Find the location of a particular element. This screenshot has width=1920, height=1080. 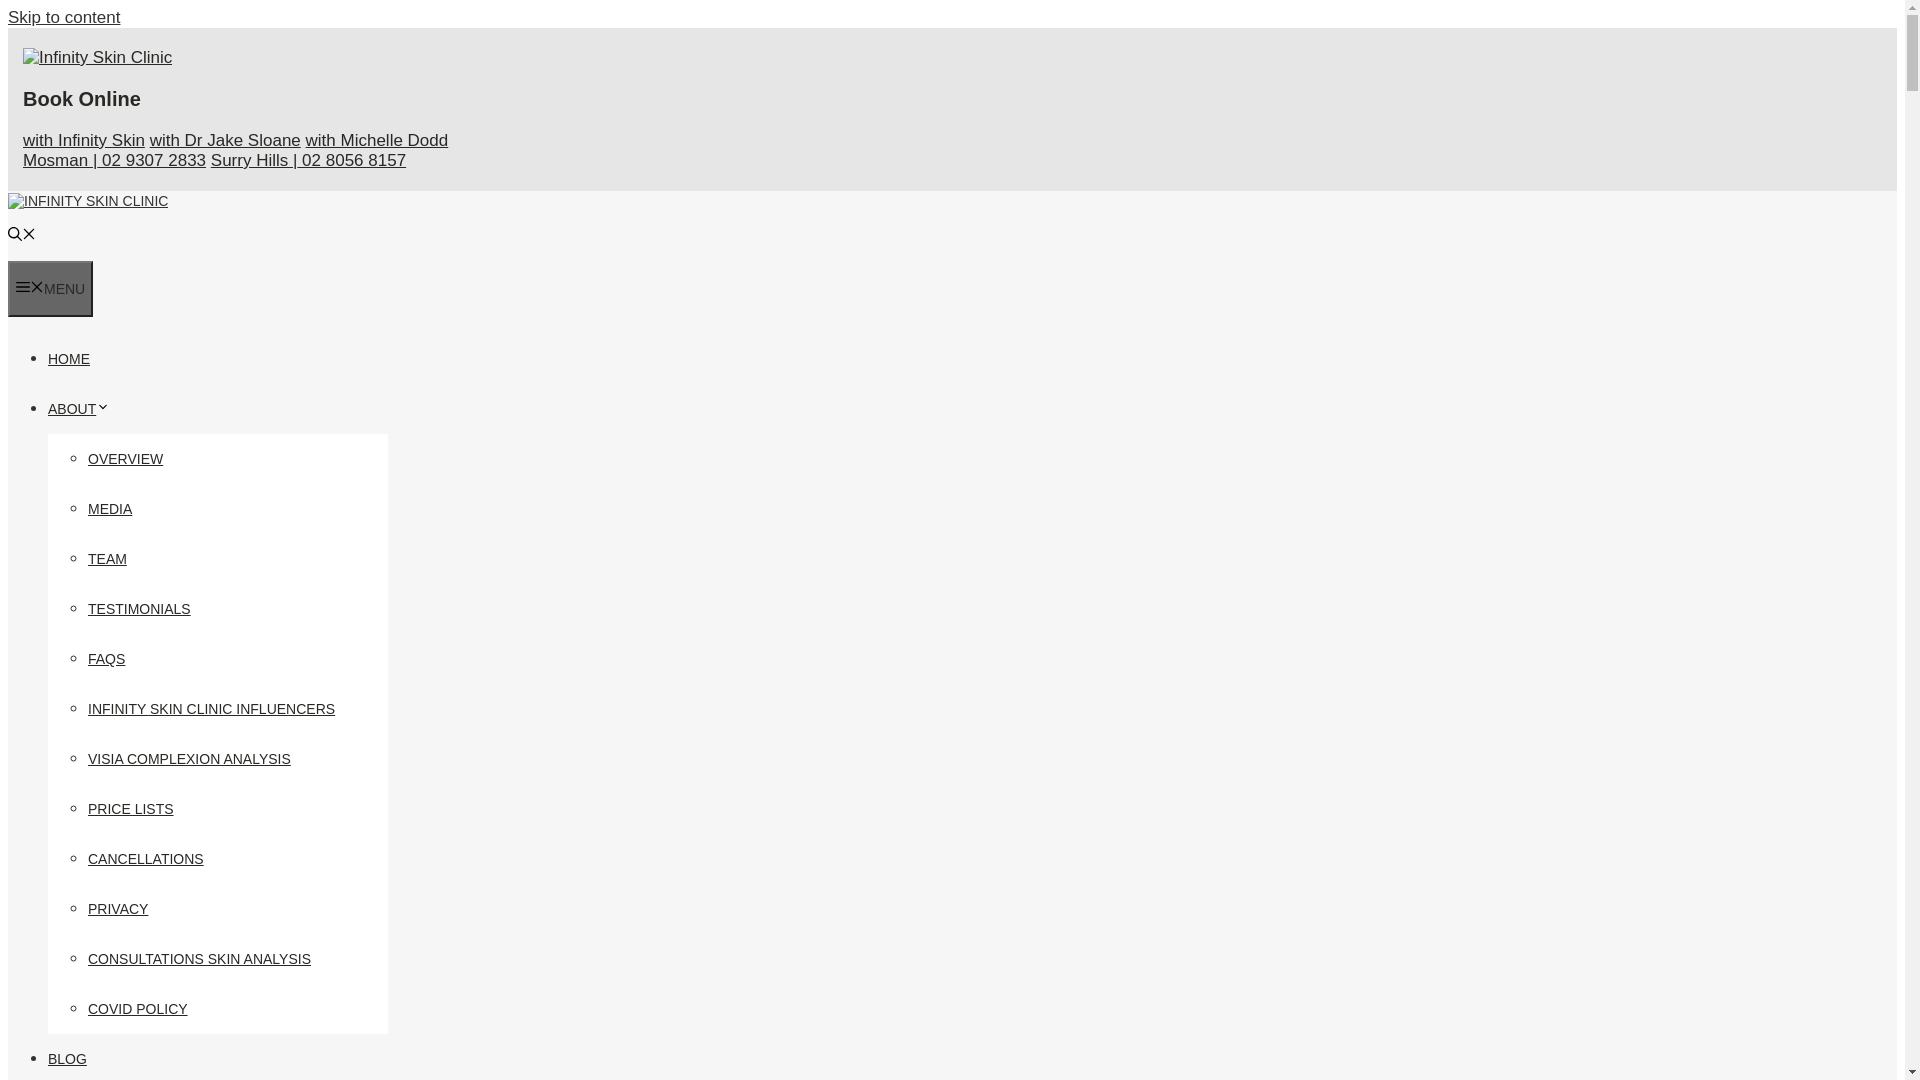

COVID POLICY is located at coordinates (138, 1009).